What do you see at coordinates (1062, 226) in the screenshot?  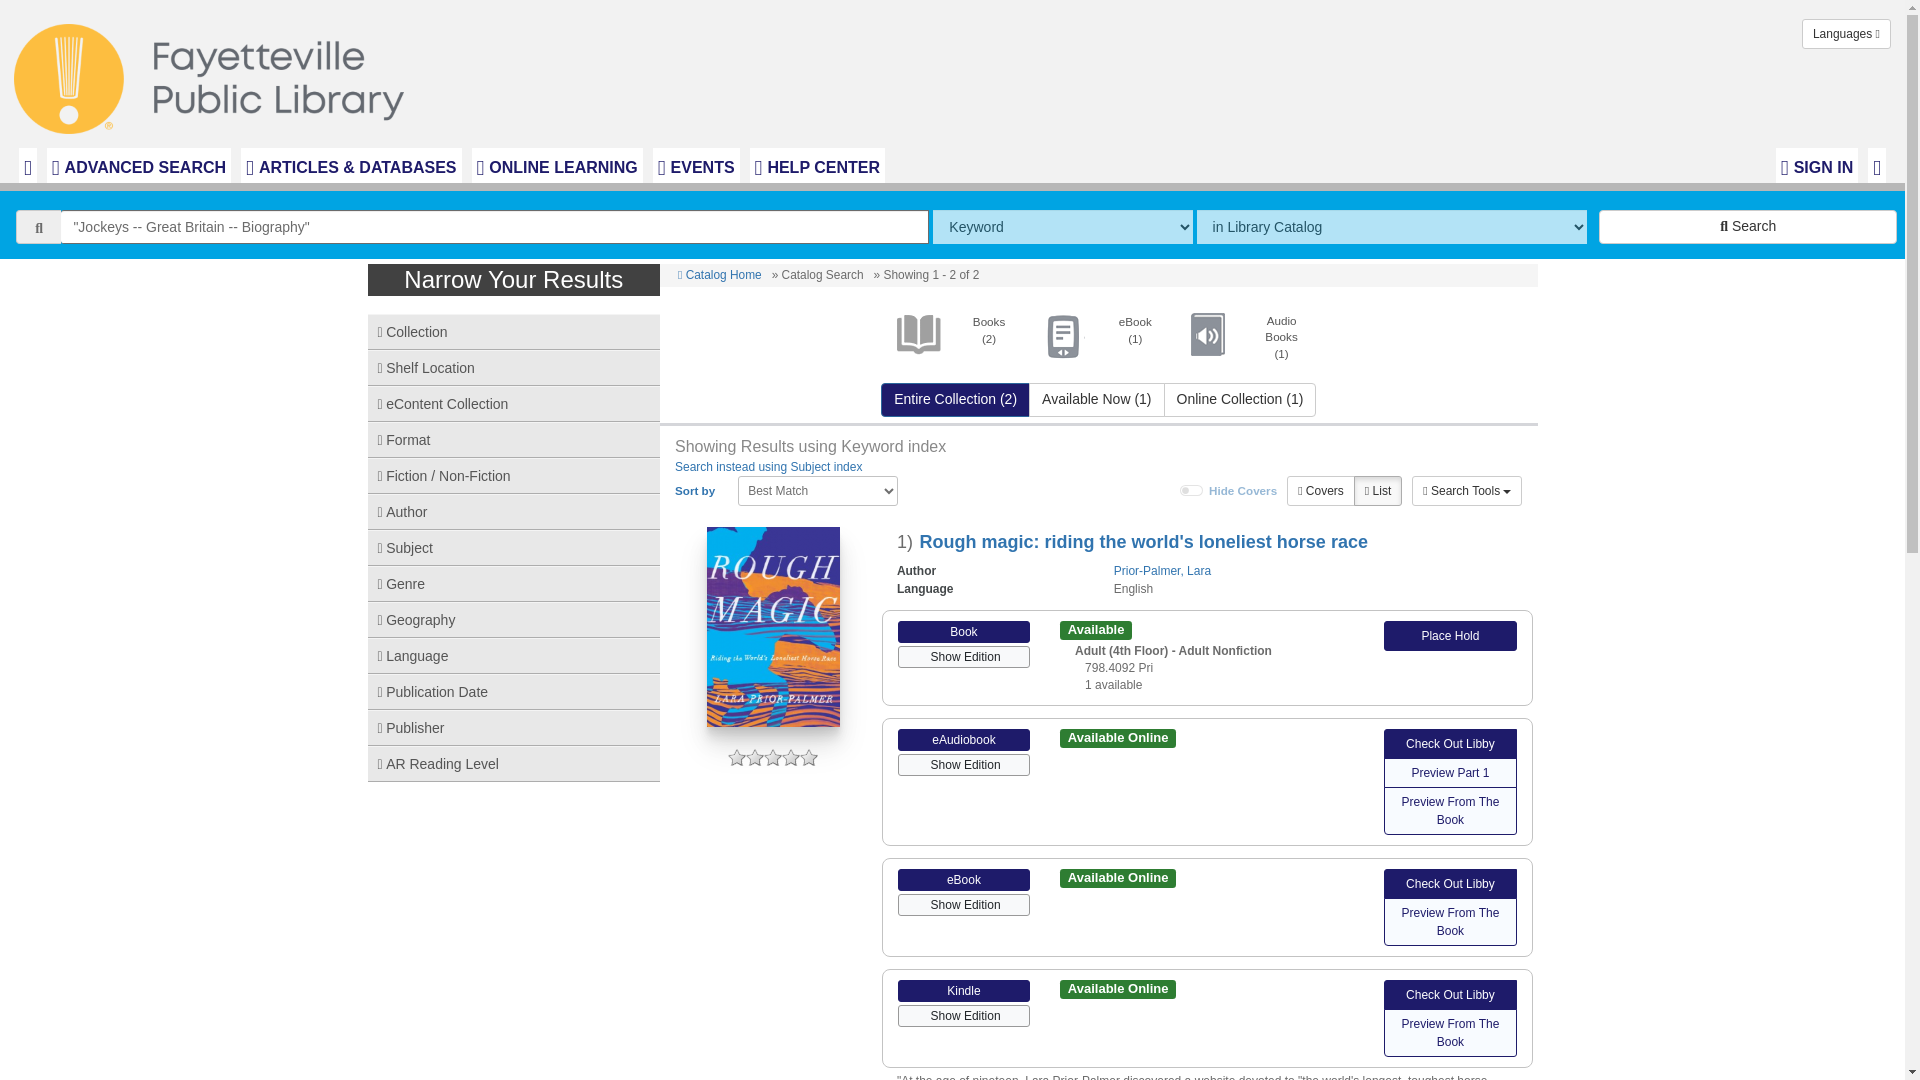 I see `The method of searching.` at bounding box center [1062, 226].